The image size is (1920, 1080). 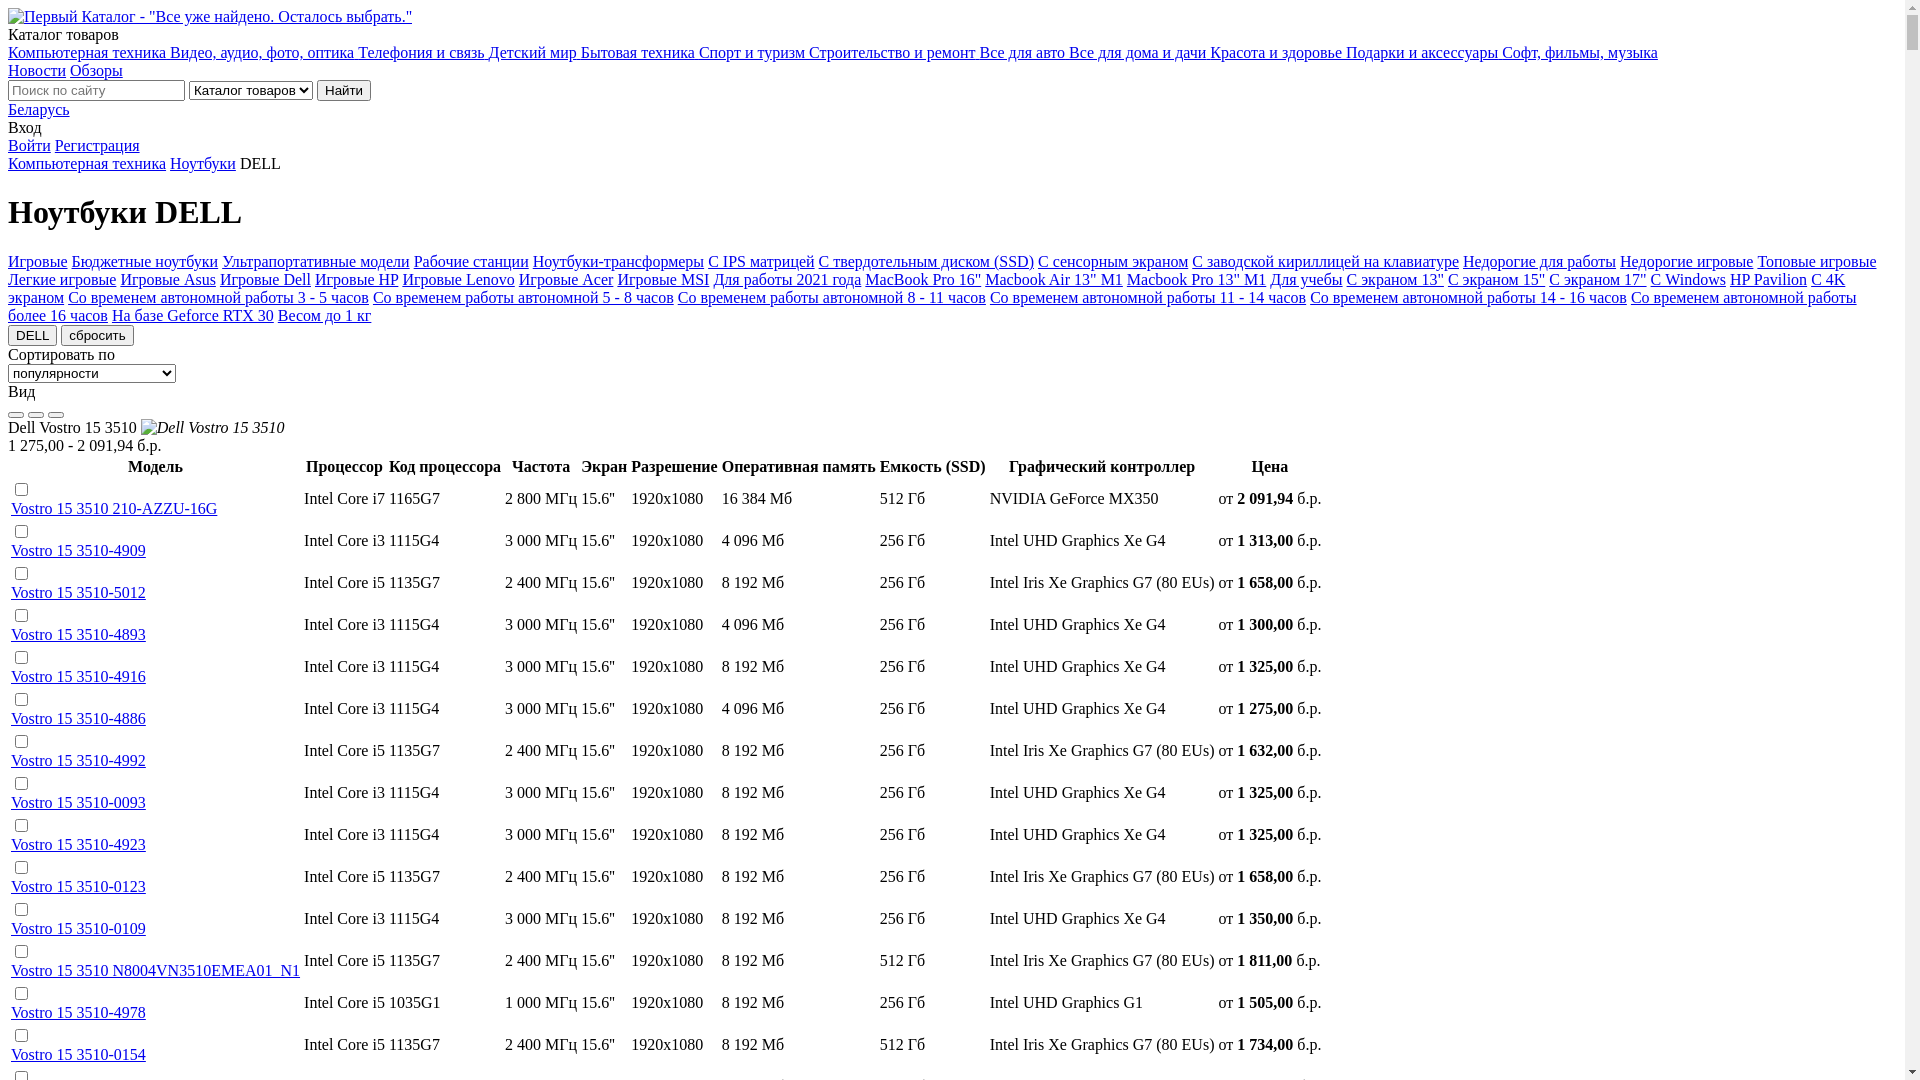 What do you see at coordinates (78, 886) in the screenshot?
I see `Vostro 15 3510-0123` at bounding box center [78, 886].